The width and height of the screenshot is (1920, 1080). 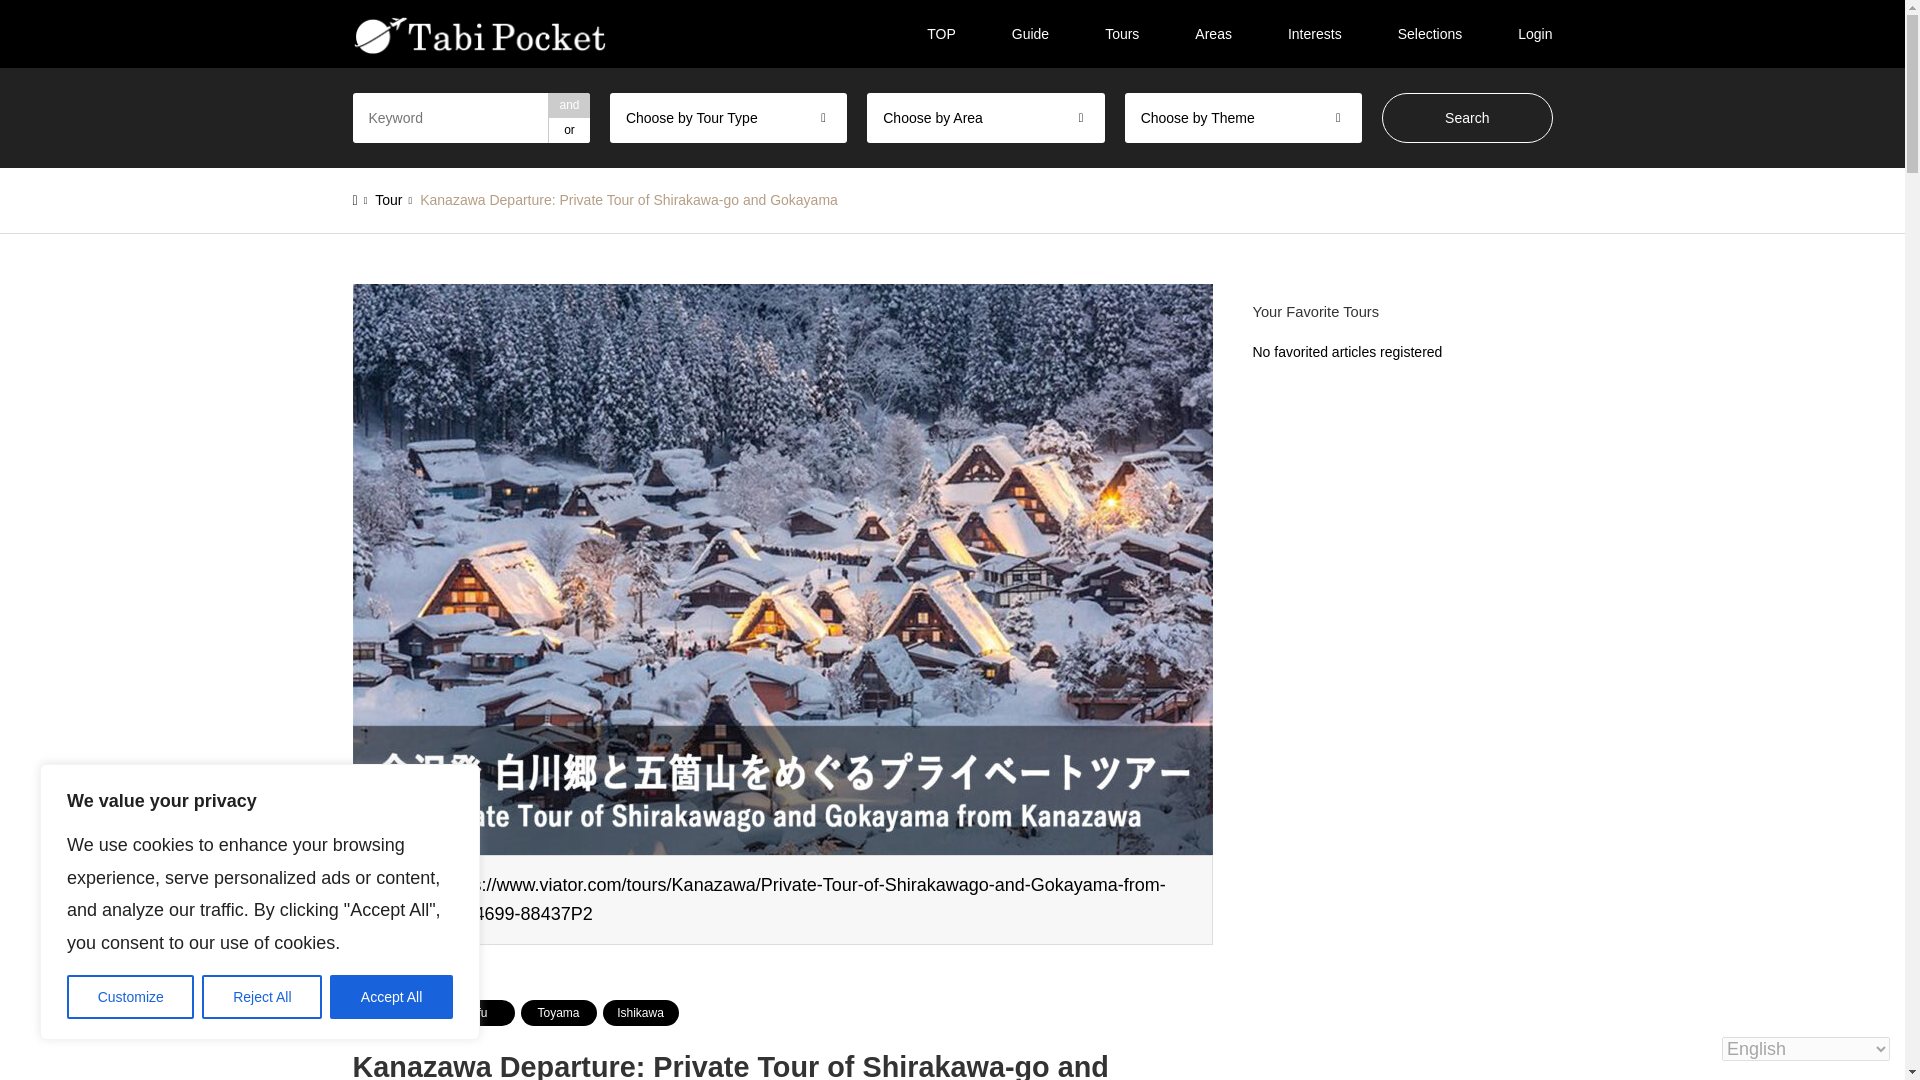 I want to click on Toyama, so click(x=558, y=1013).